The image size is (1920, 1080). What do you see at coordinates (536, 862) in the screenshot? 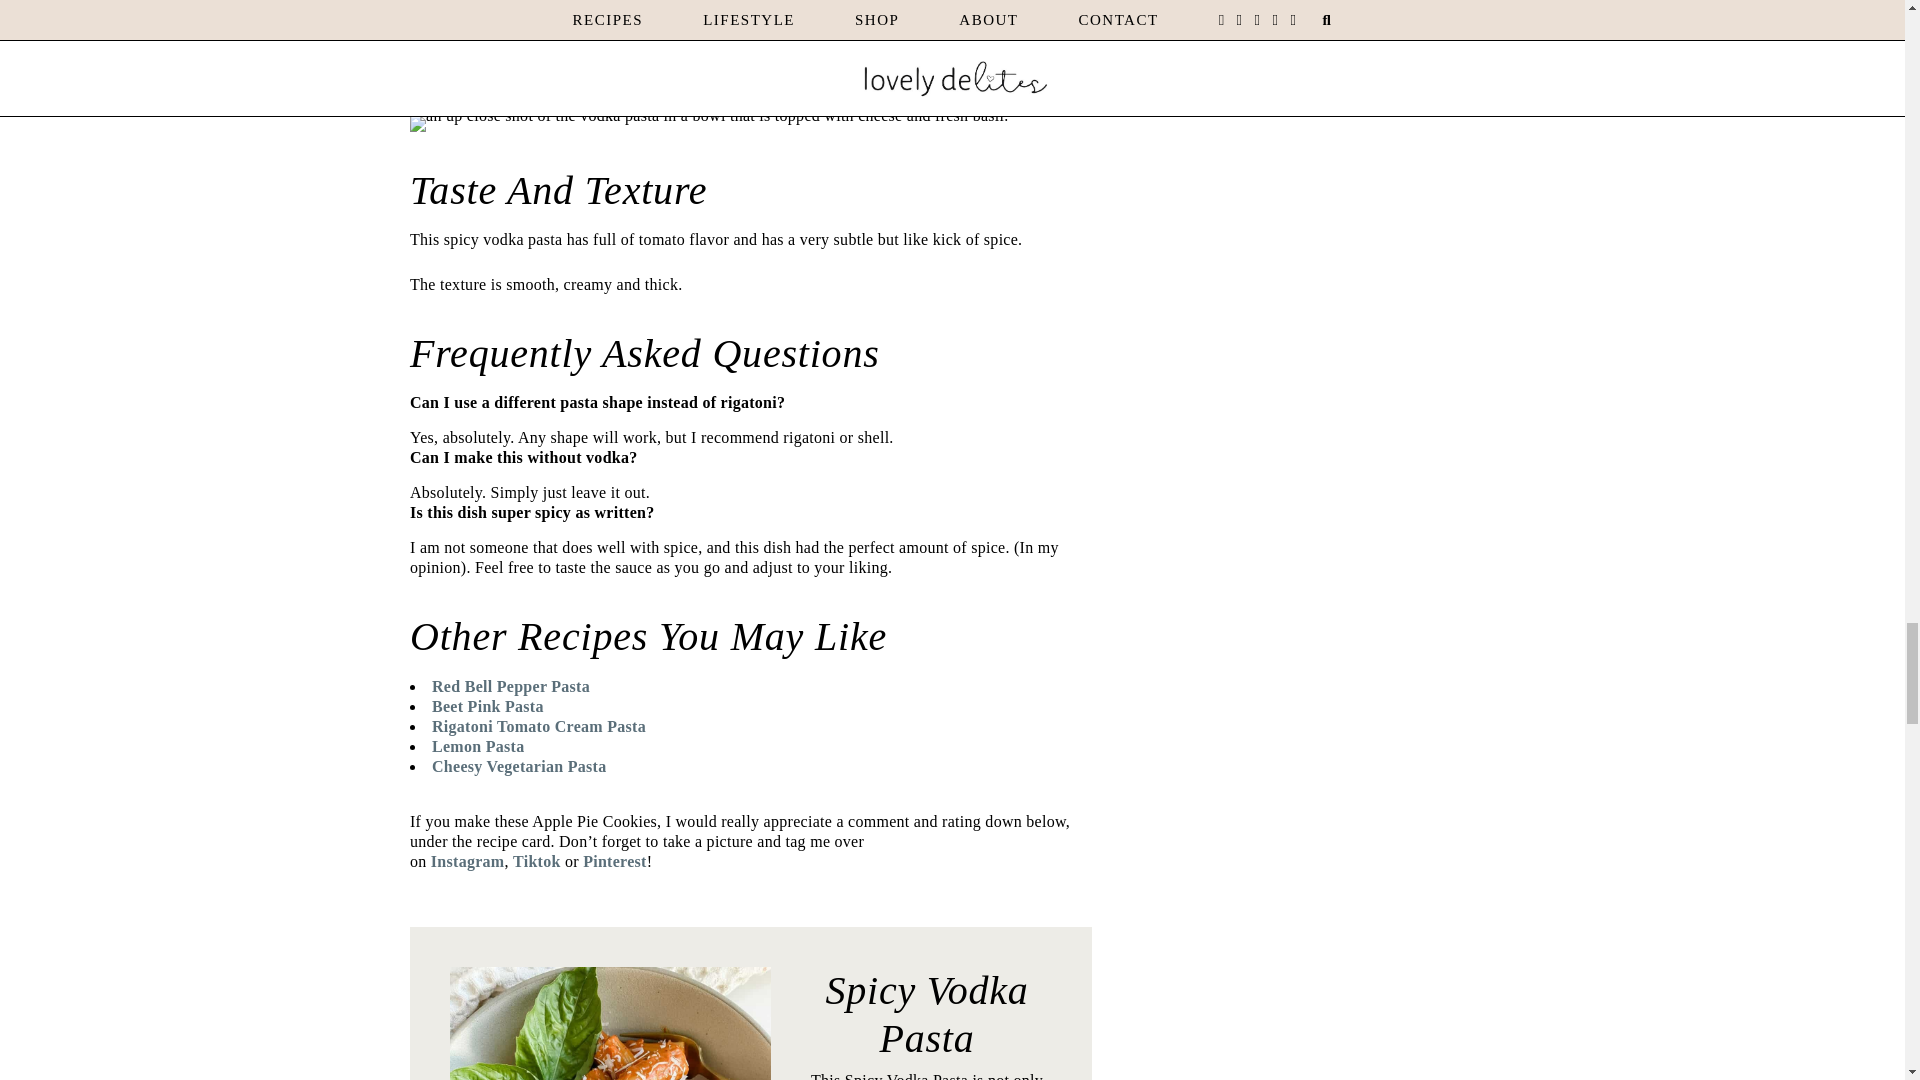
I see `Tiktok` at bounding box center [536, 862].